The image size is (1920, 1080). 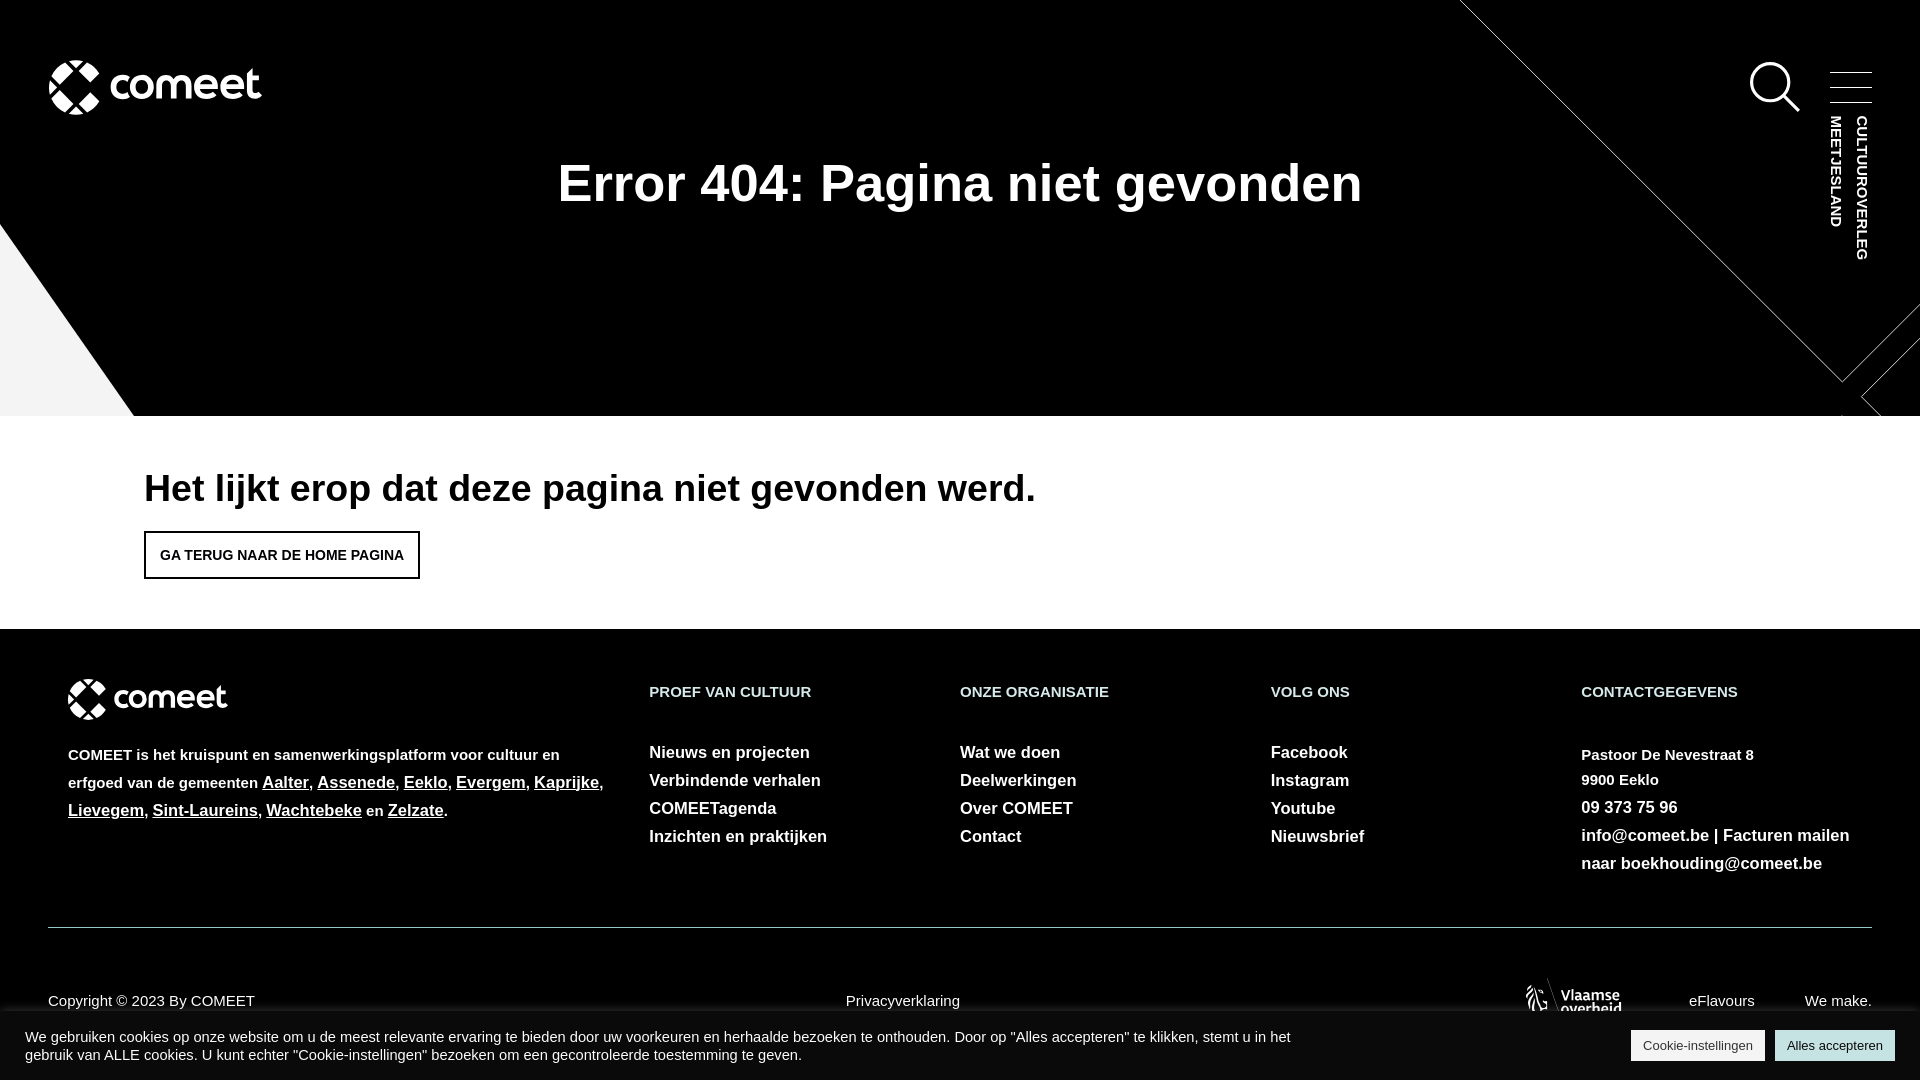 What do you see at coordinates (1406, 752) in the screenshot?
I see `Facebook` at bounding box center [1406, 752].